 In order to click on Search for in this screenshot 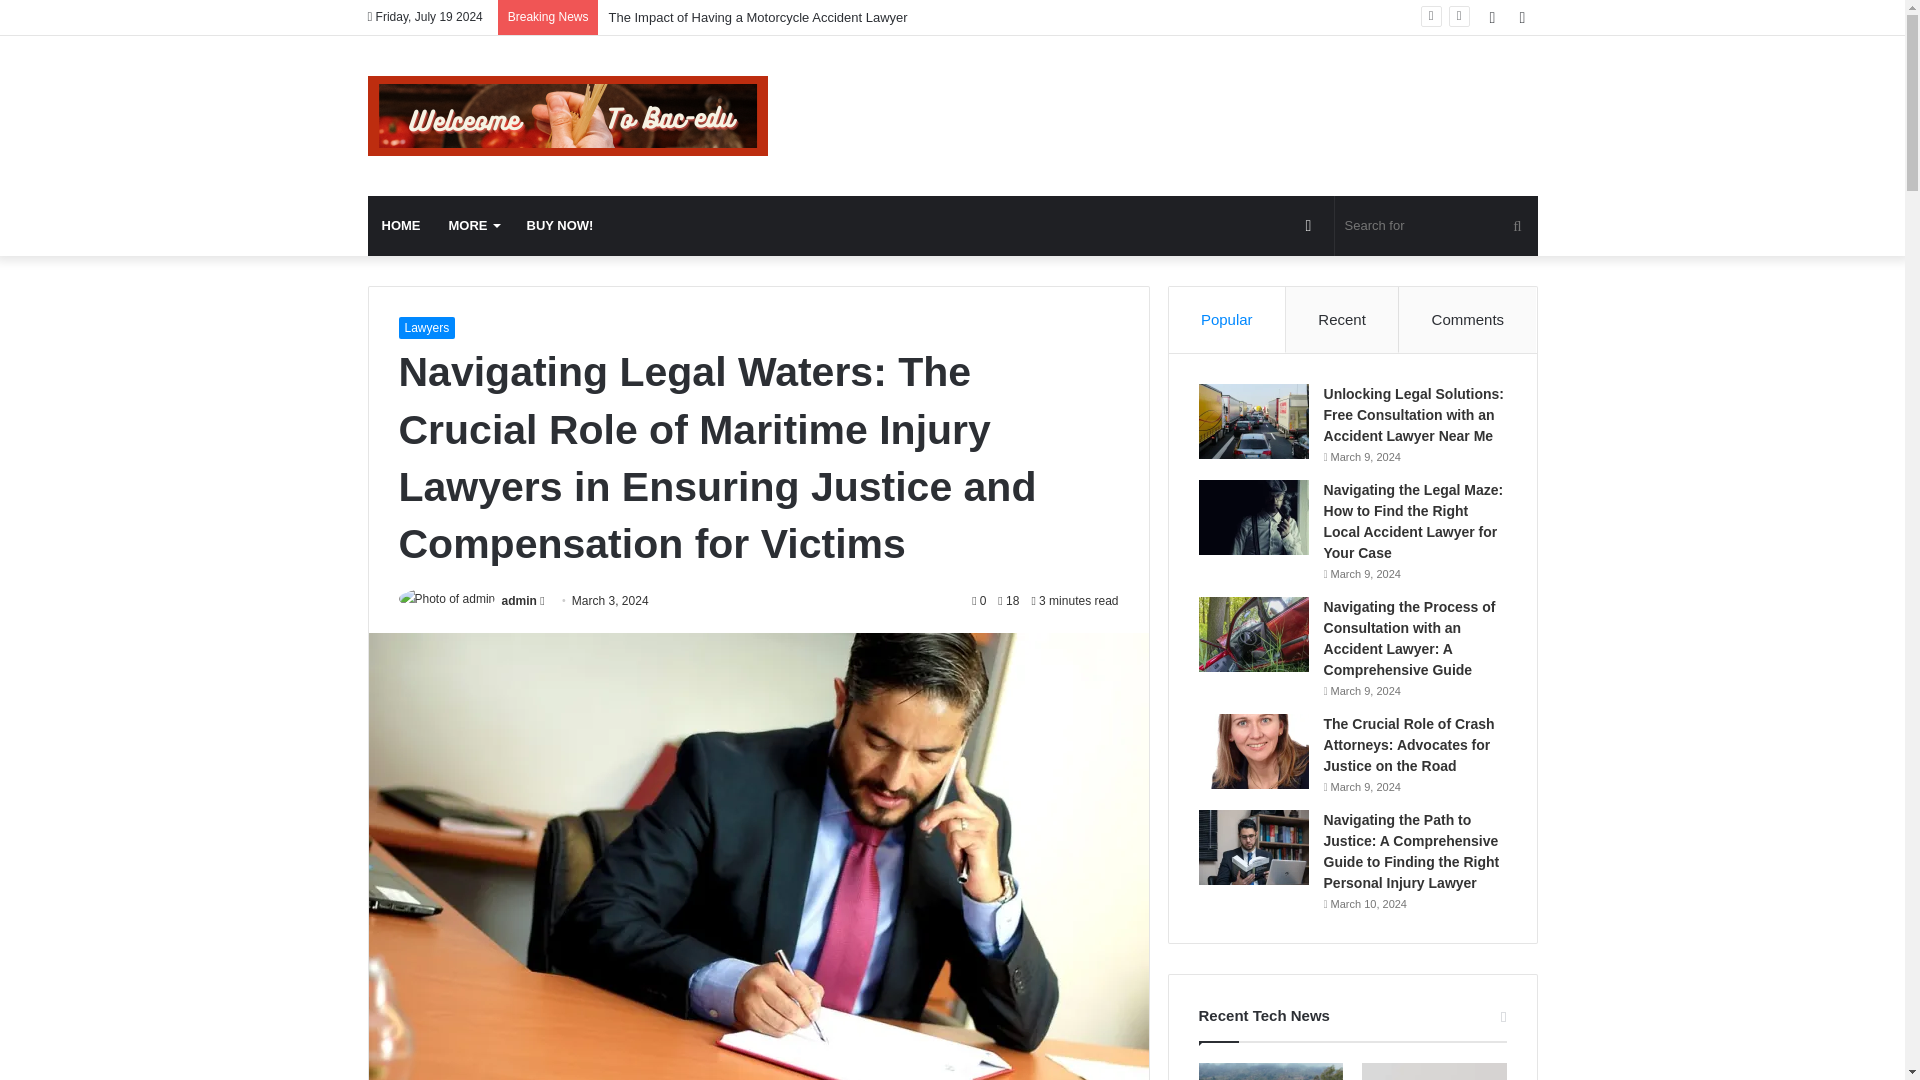, I will do `click(1436, 225)`.